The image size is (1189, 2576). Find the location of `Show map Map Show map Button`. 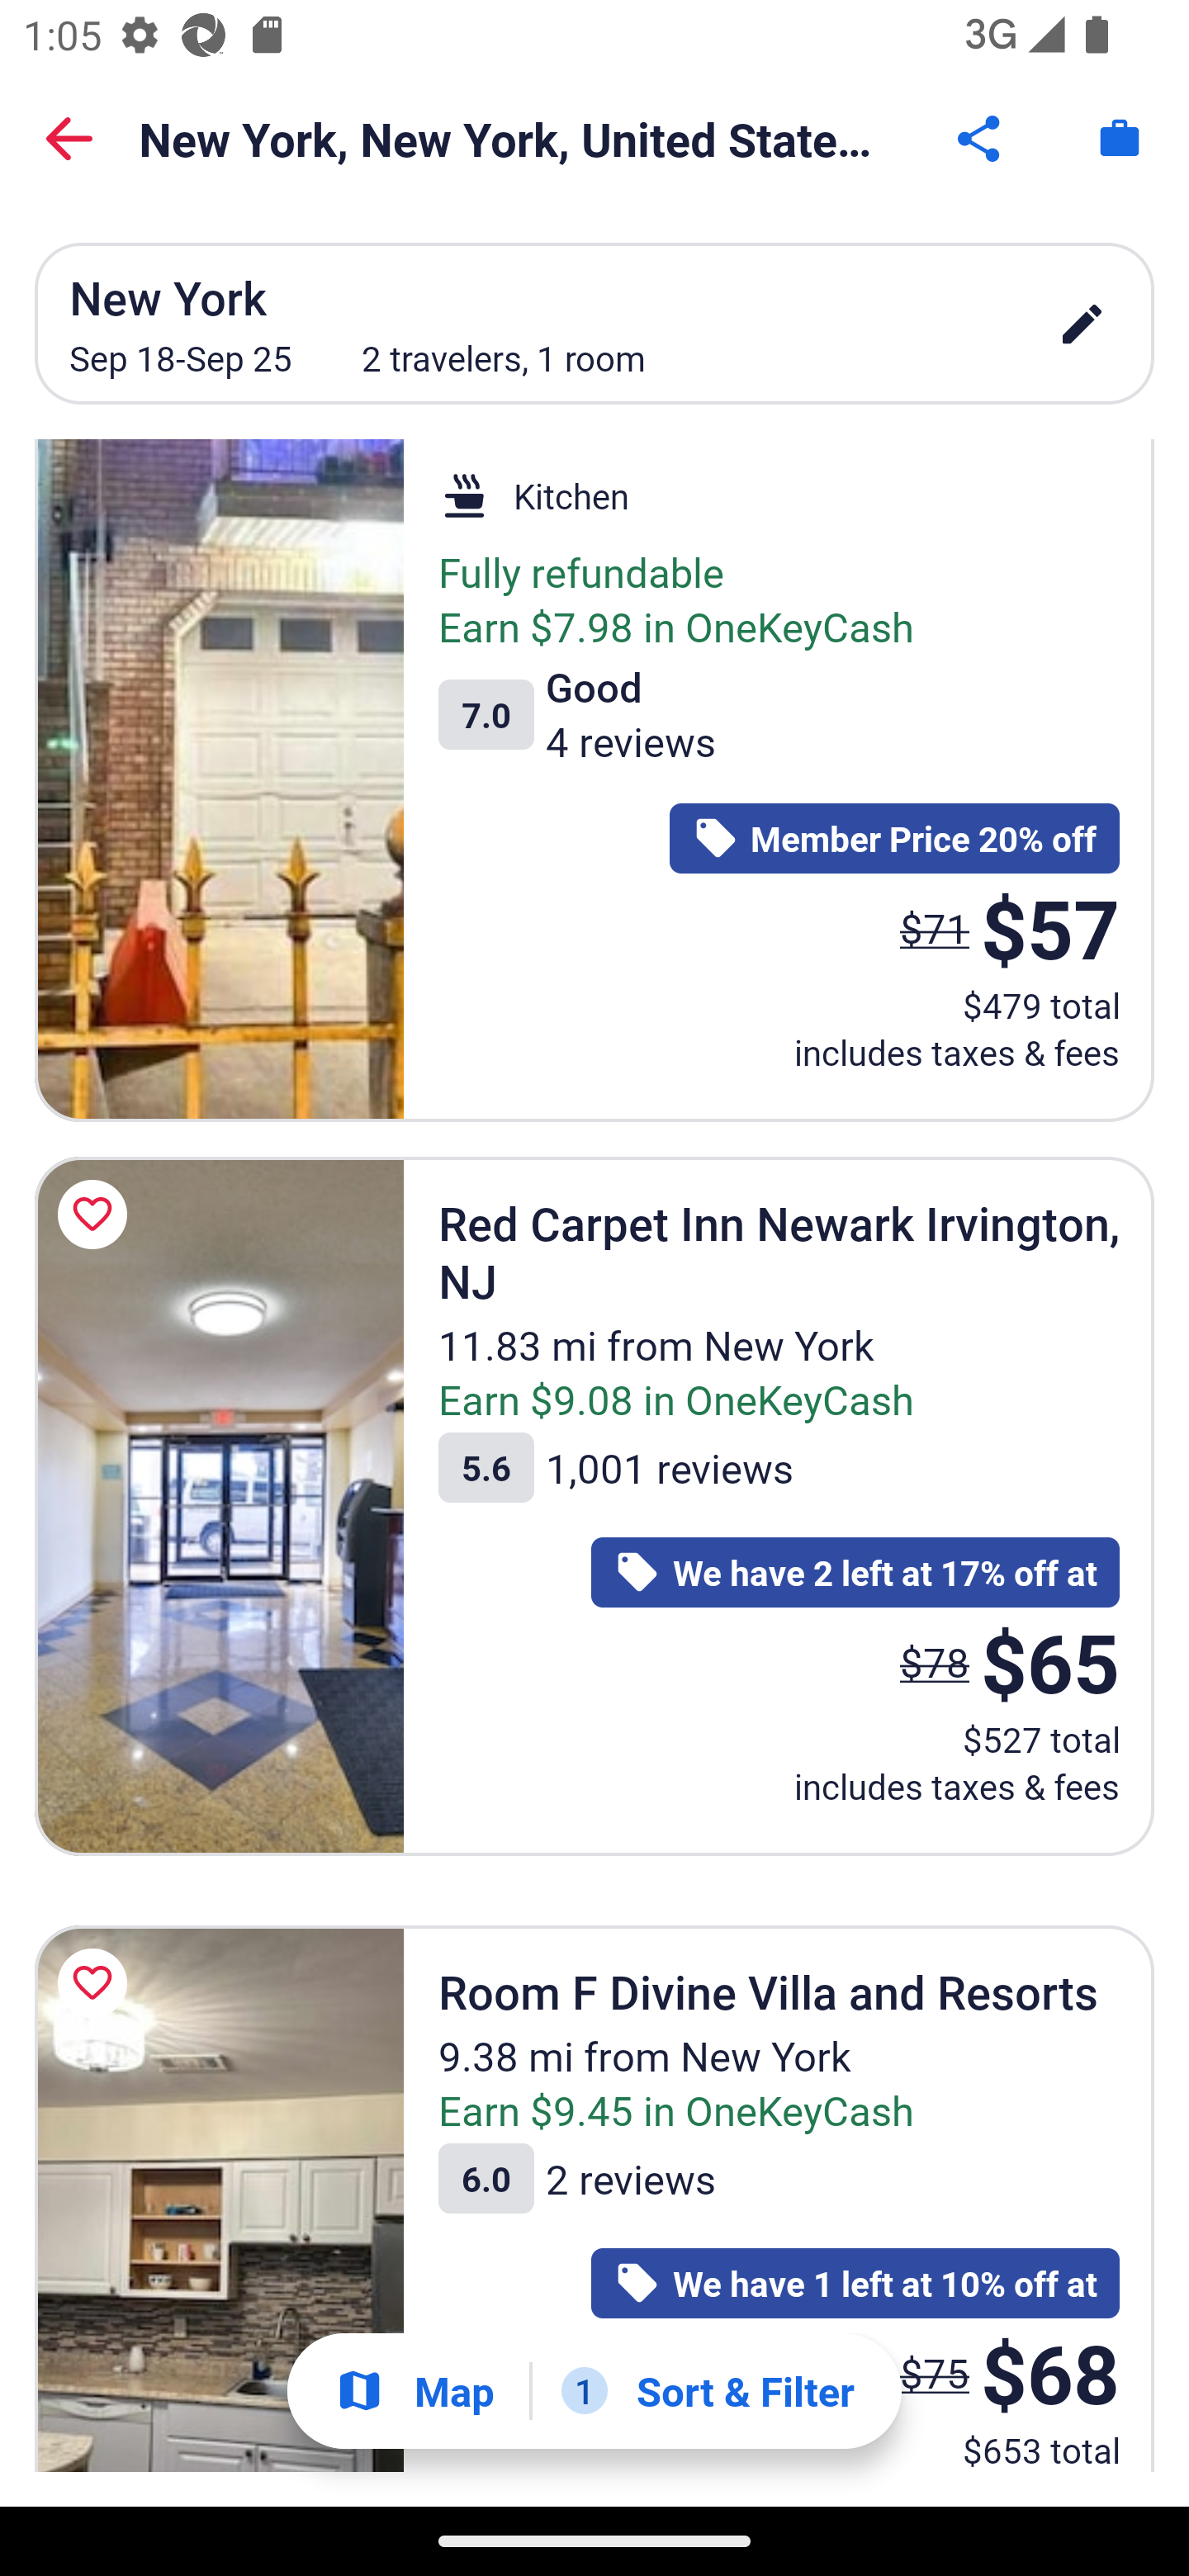

Show map Map Show map Button is located at coordinates (414, 2391).